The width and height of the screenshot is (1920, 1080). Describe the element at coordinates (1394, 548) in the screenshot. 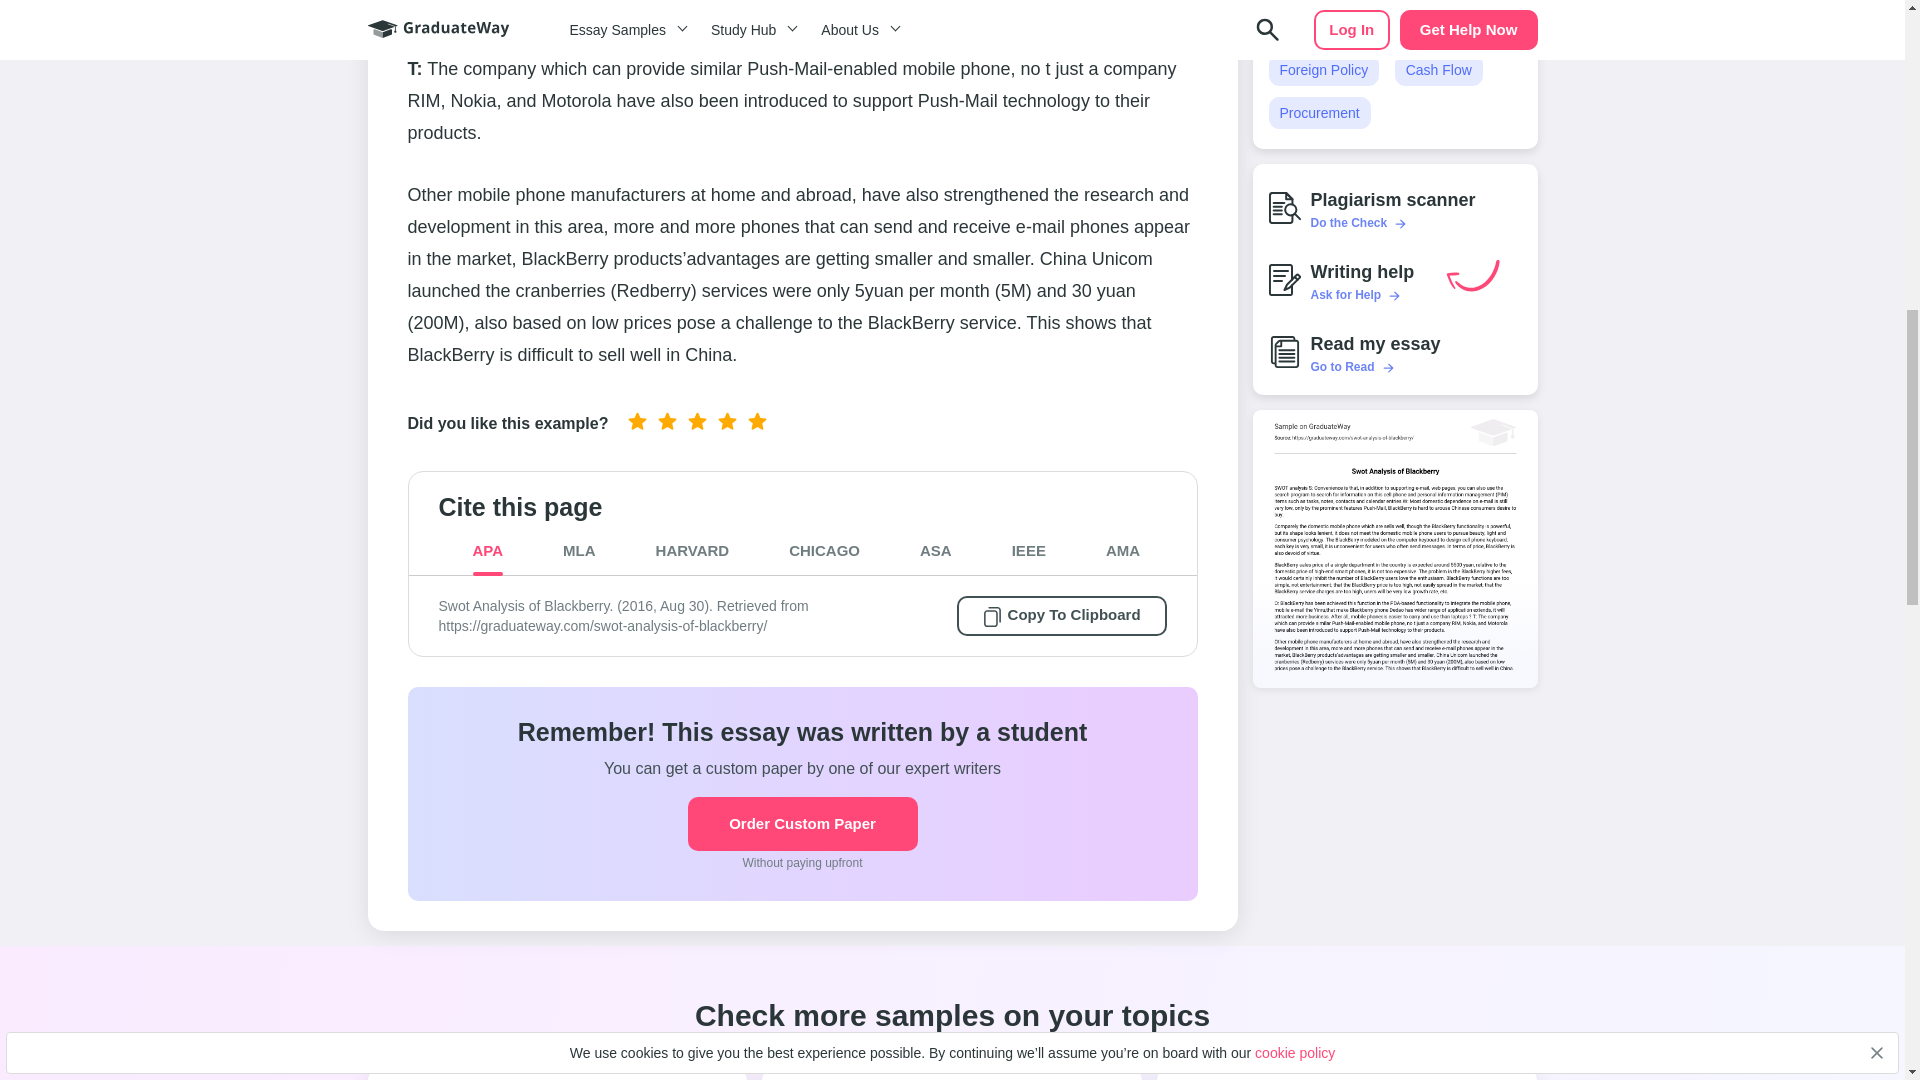

I see `Swot Analysis of Blackberry` at that location.